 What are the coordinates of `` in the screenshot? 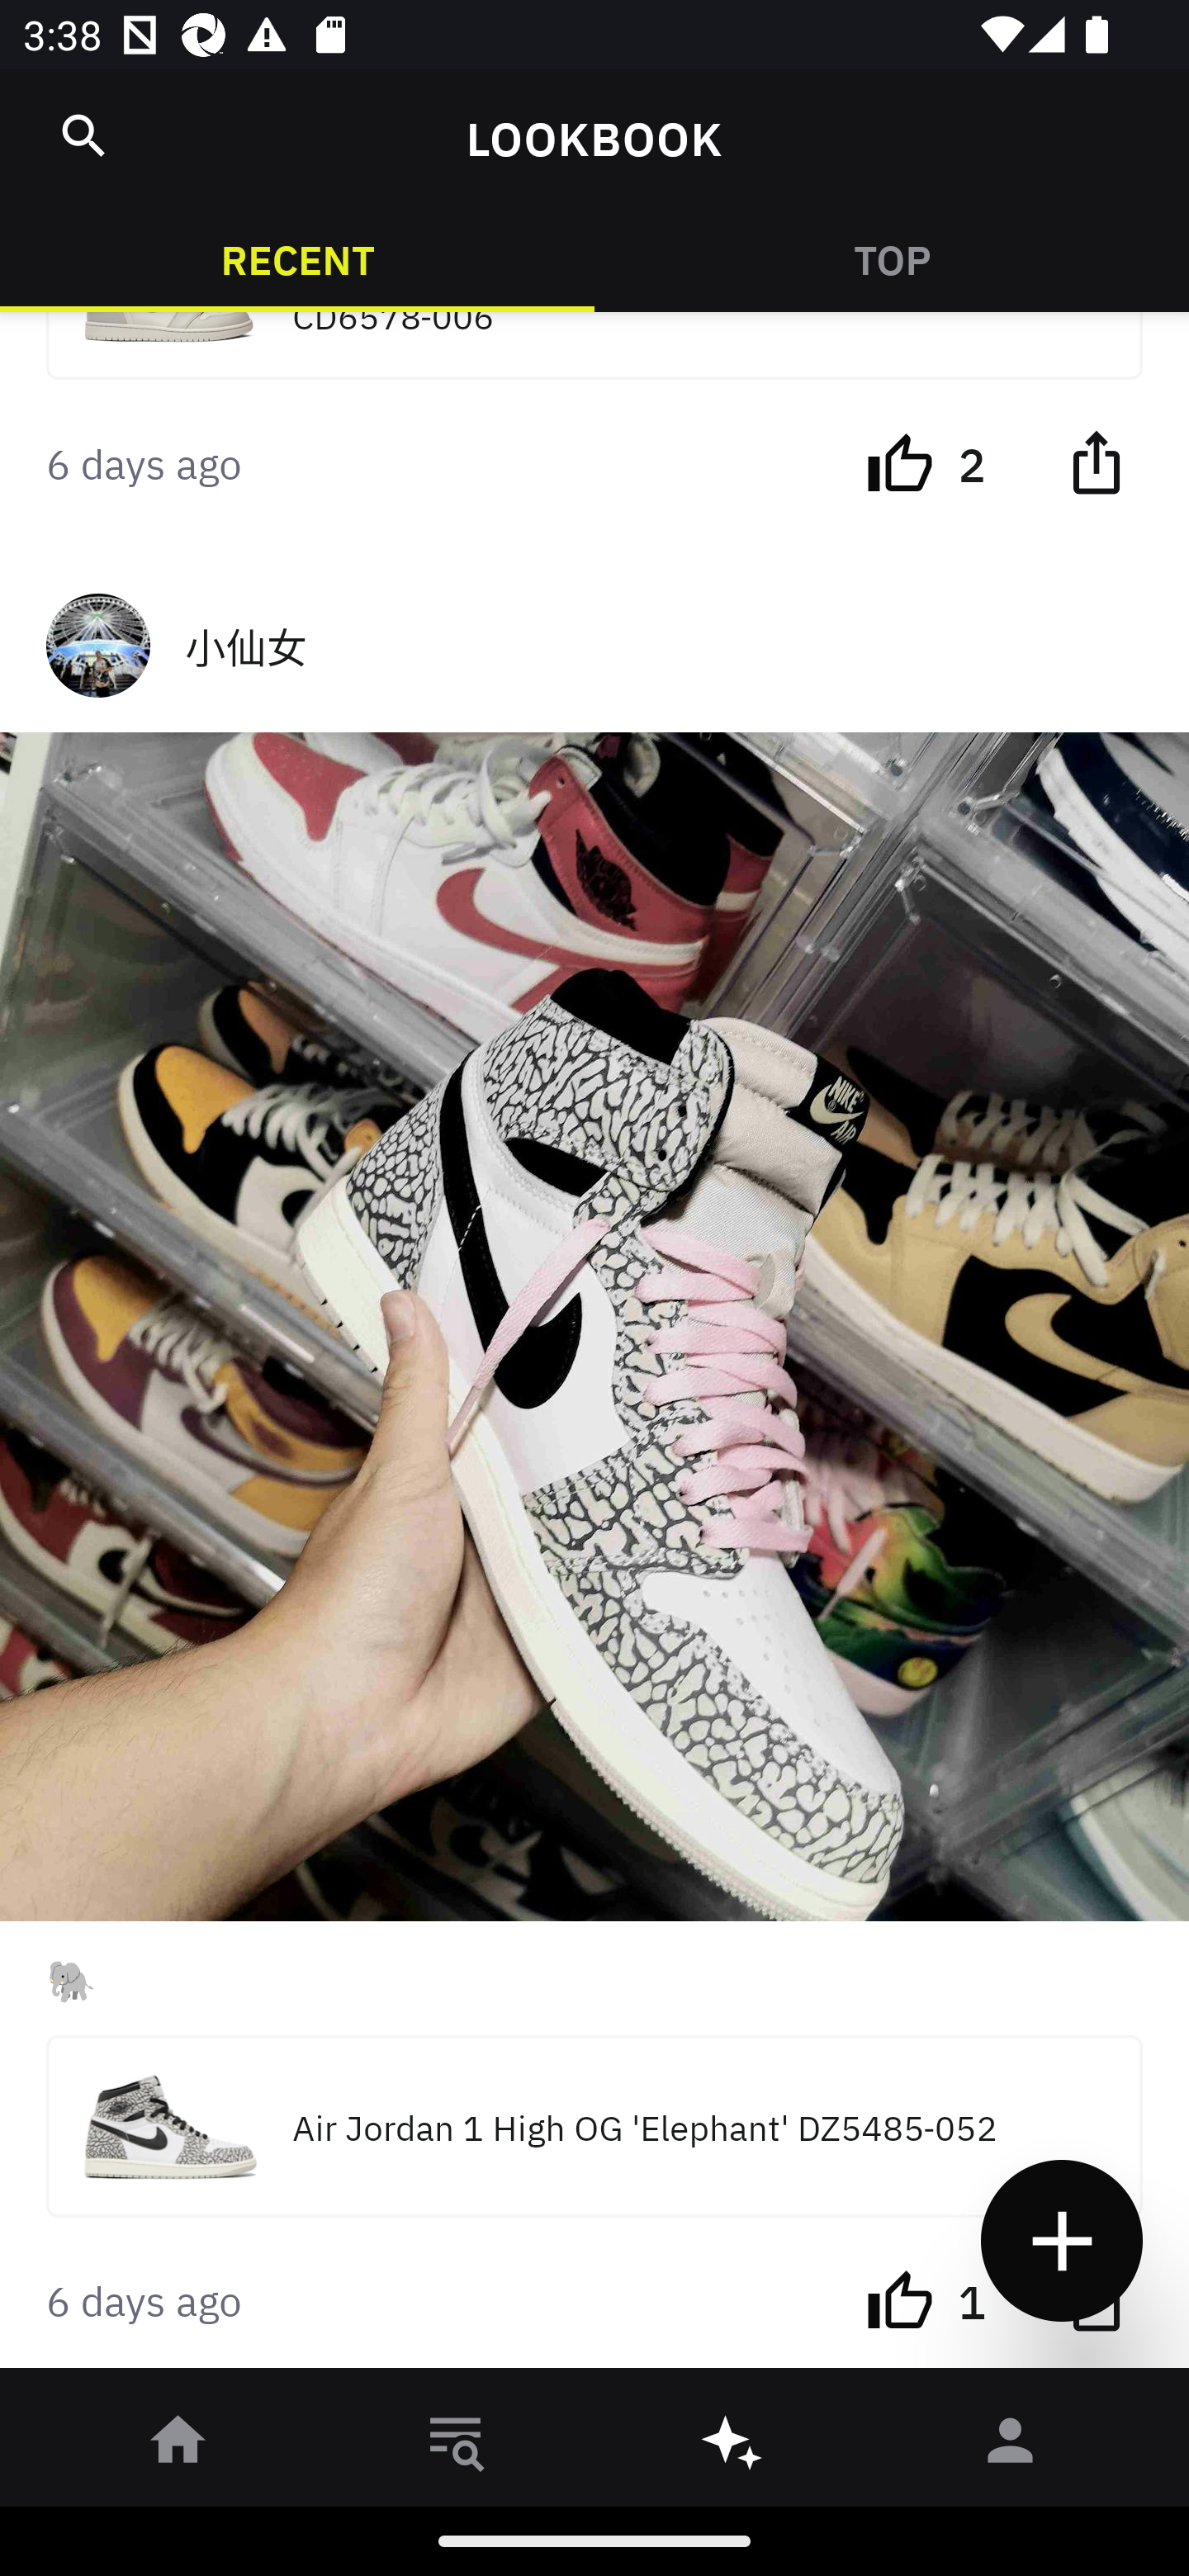 It's located at (84, 135).